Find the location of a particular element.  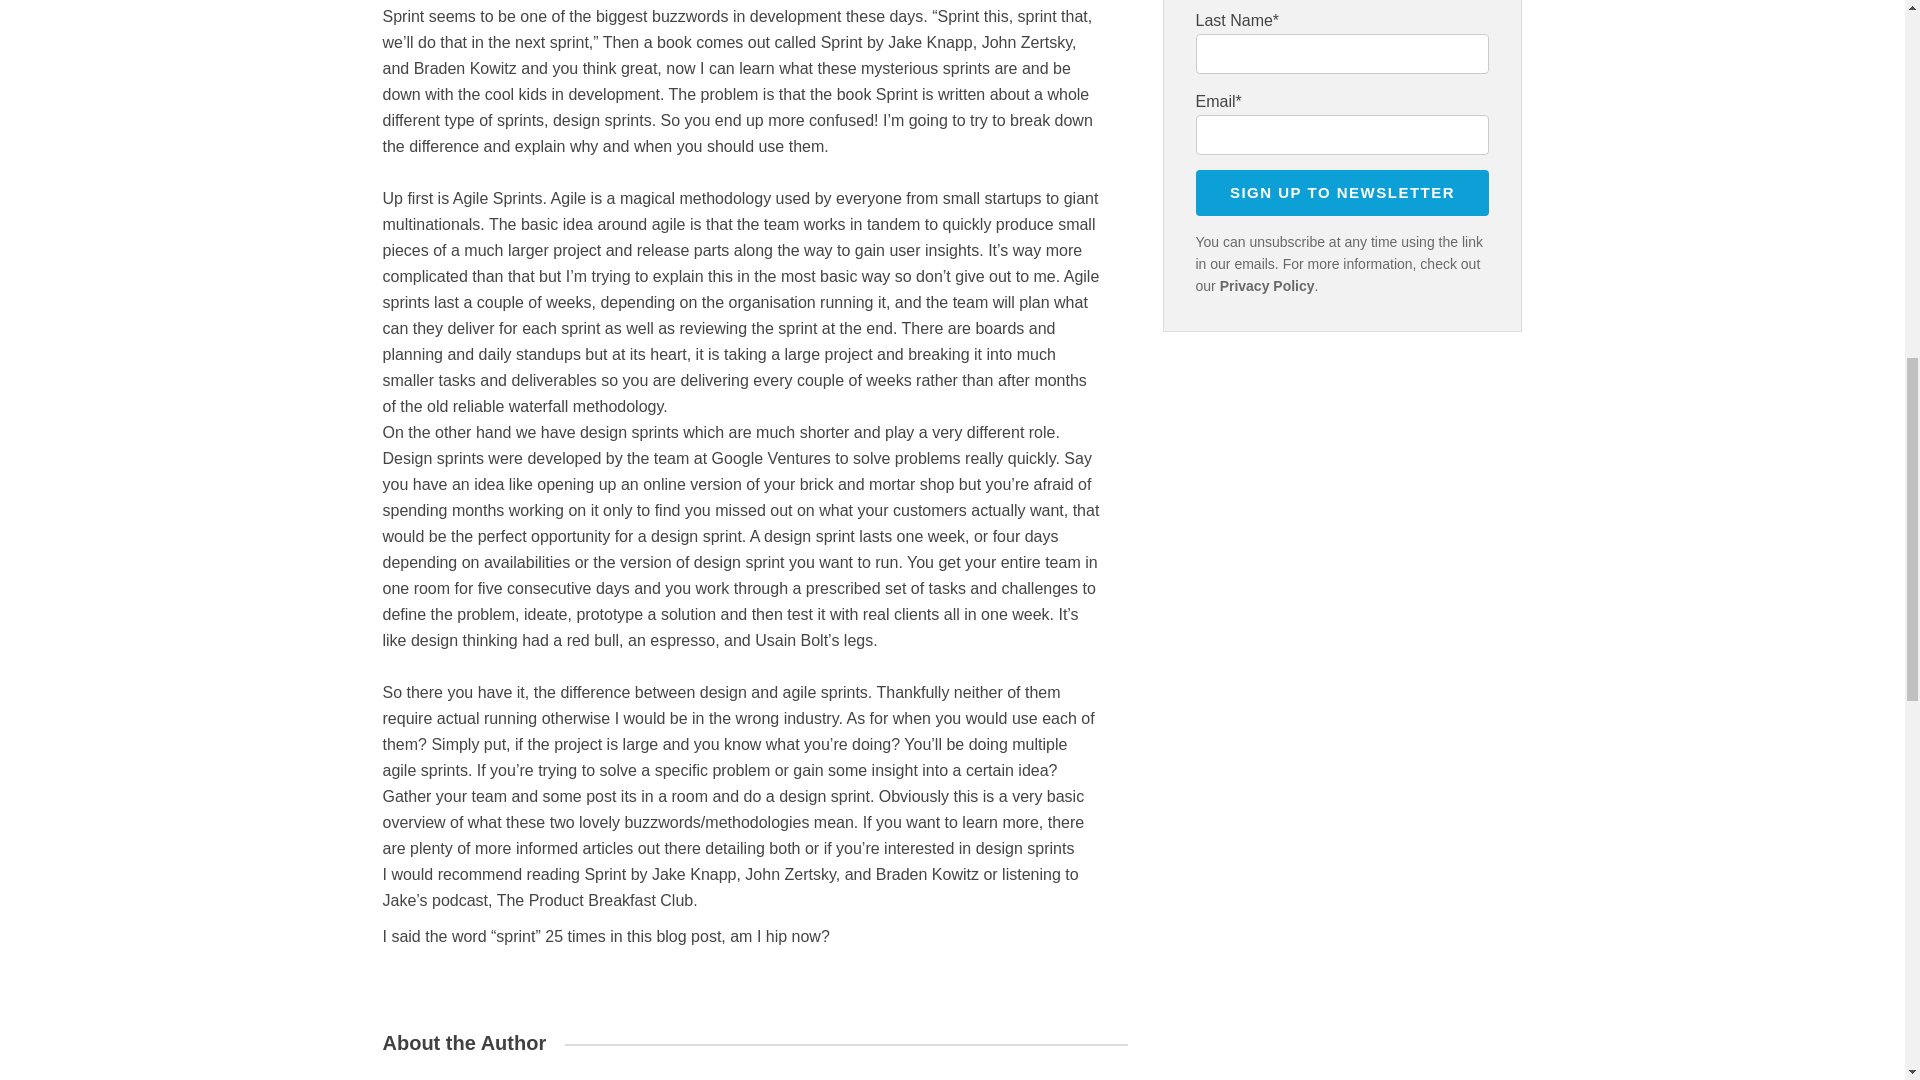

Sign Up to Newsletter is located at coordinates (1342, 192).